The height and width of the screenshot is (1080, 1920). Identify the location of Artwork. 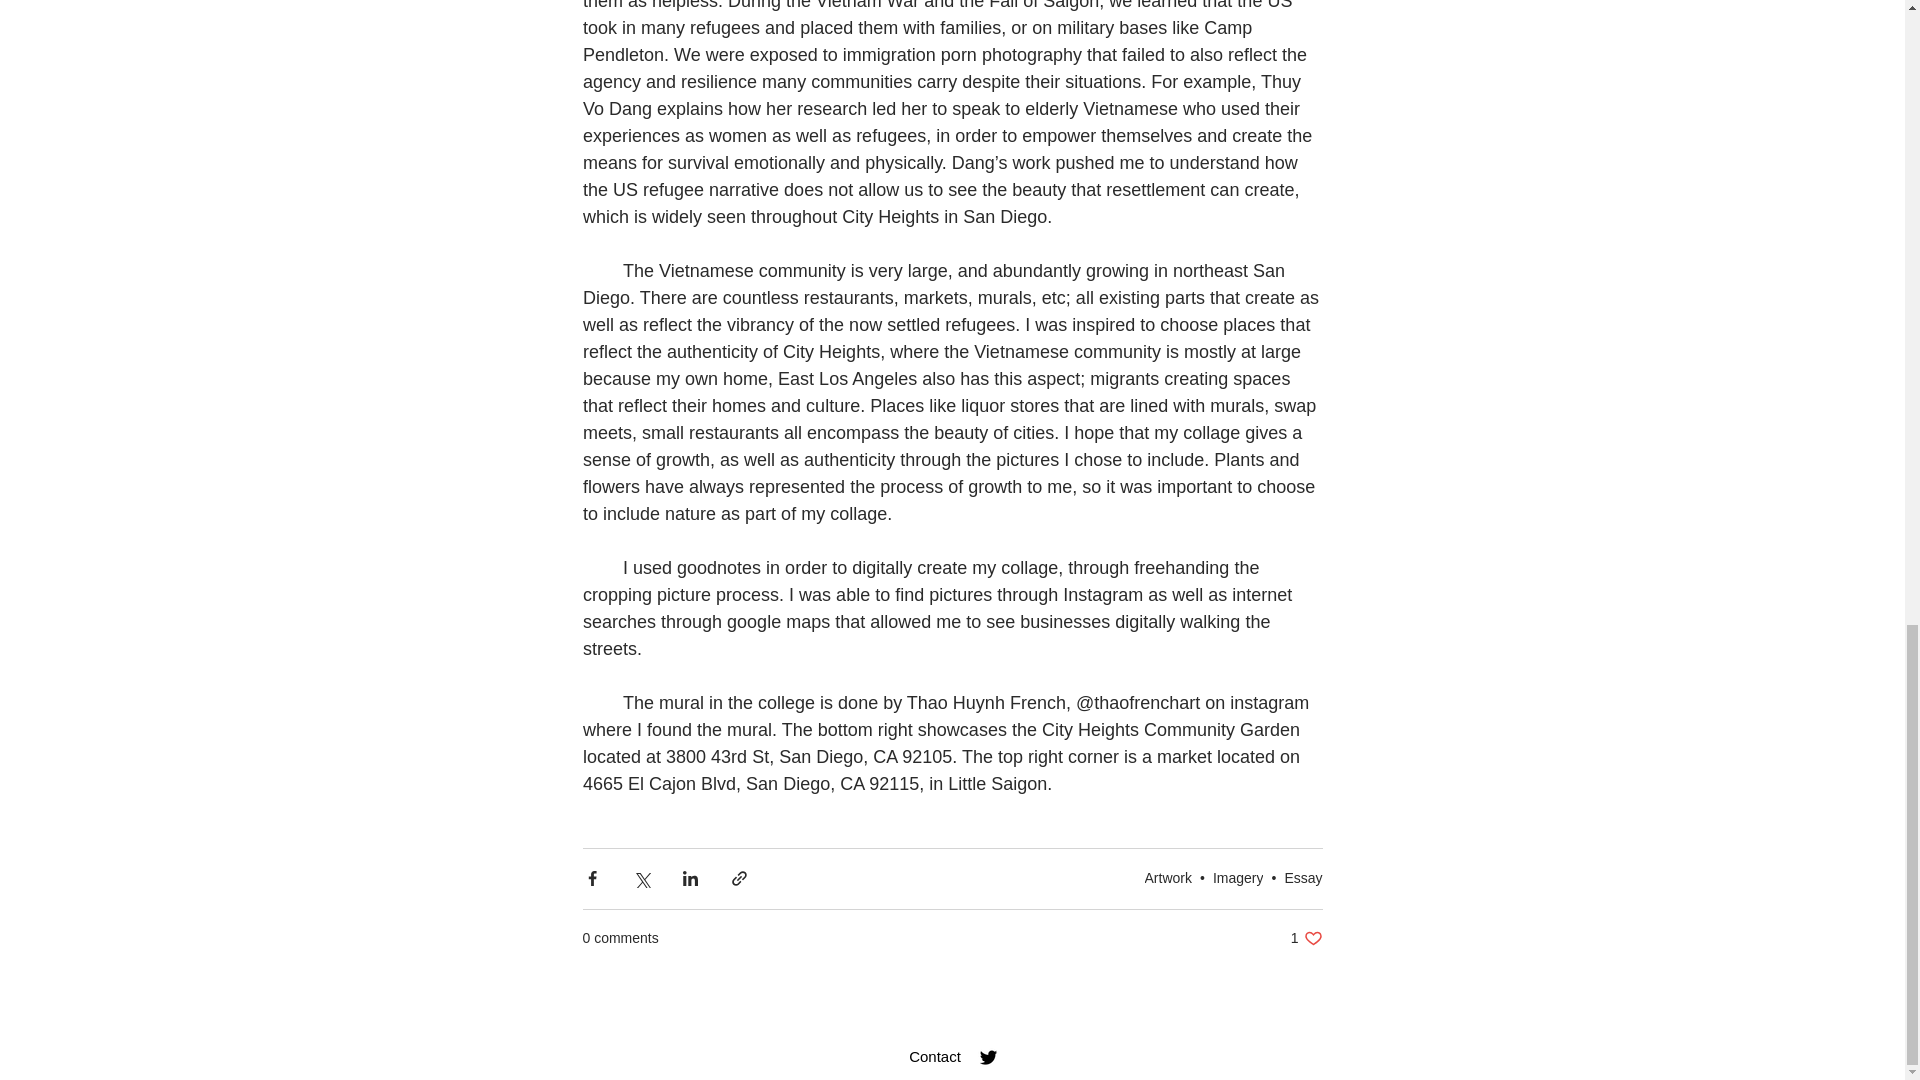
(1168, 878).